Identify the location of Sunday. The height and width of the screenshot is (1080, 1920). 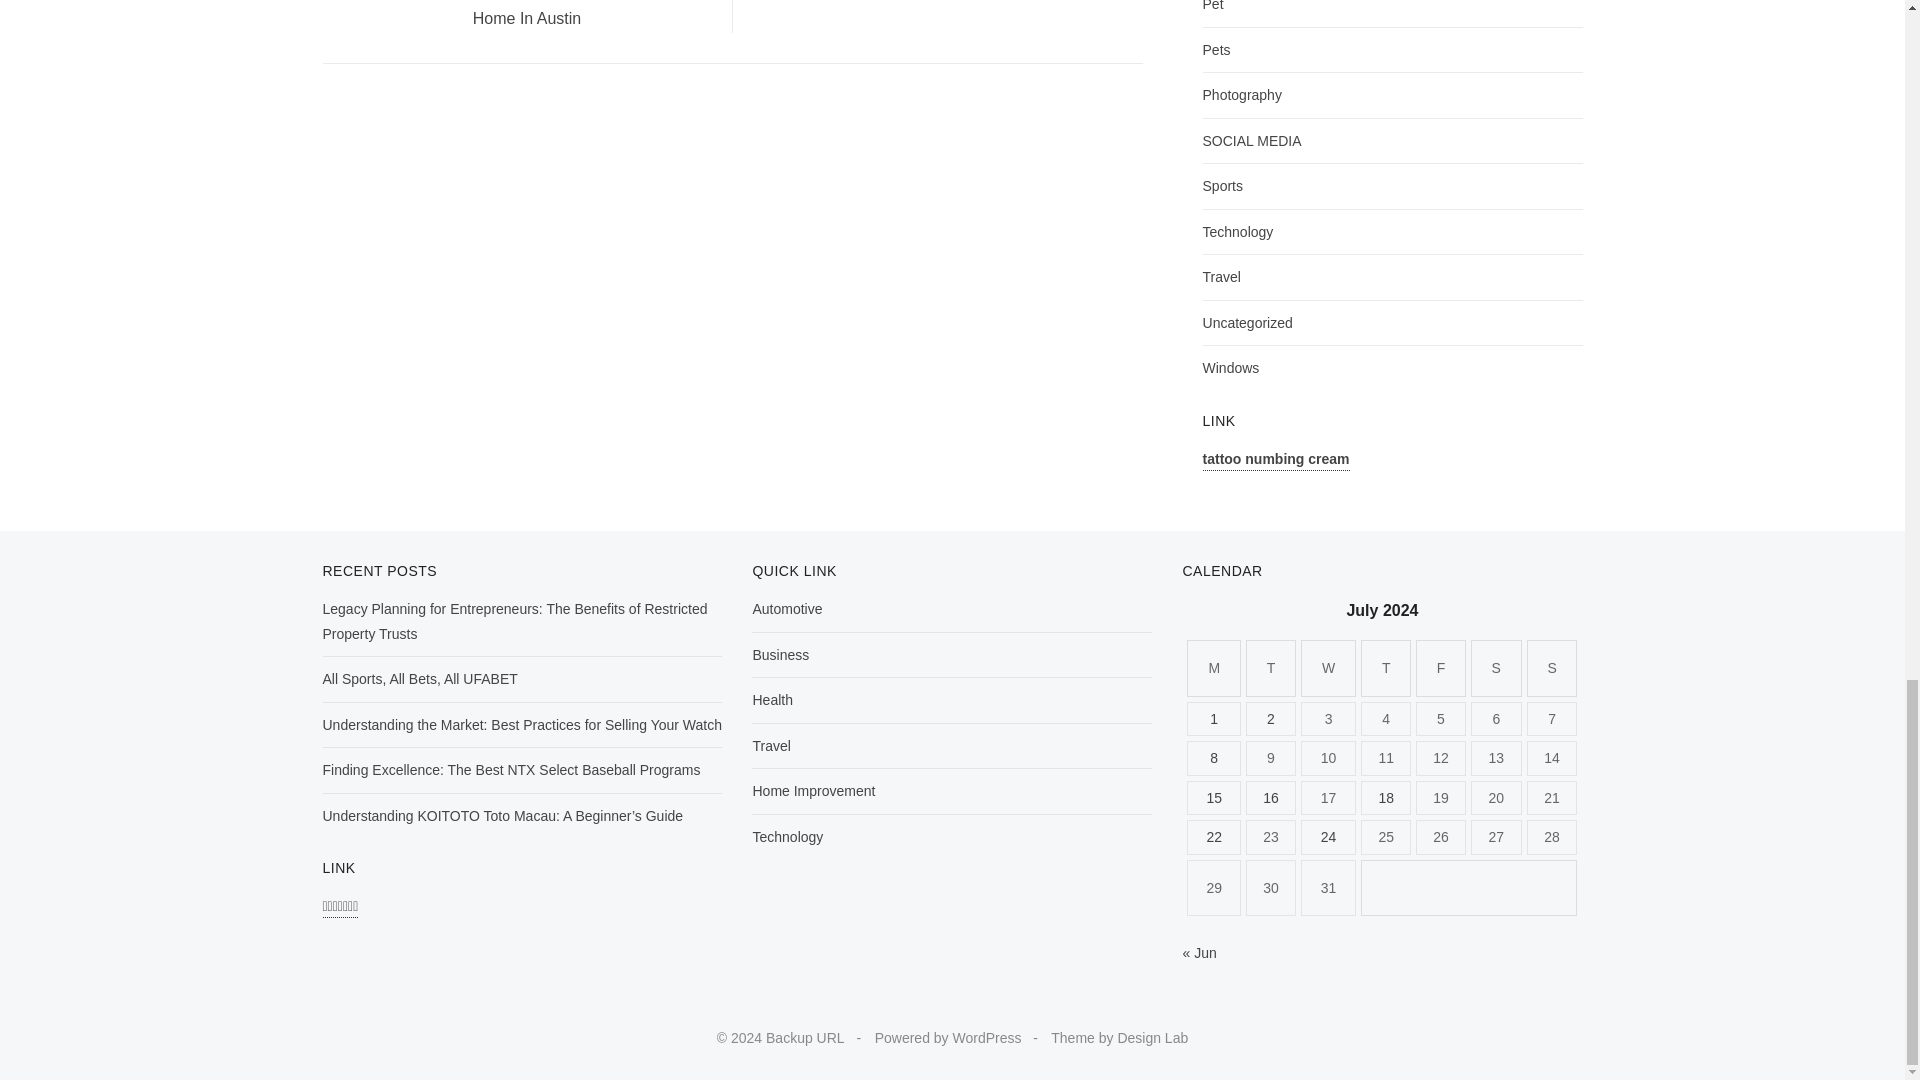
(1552, 668).